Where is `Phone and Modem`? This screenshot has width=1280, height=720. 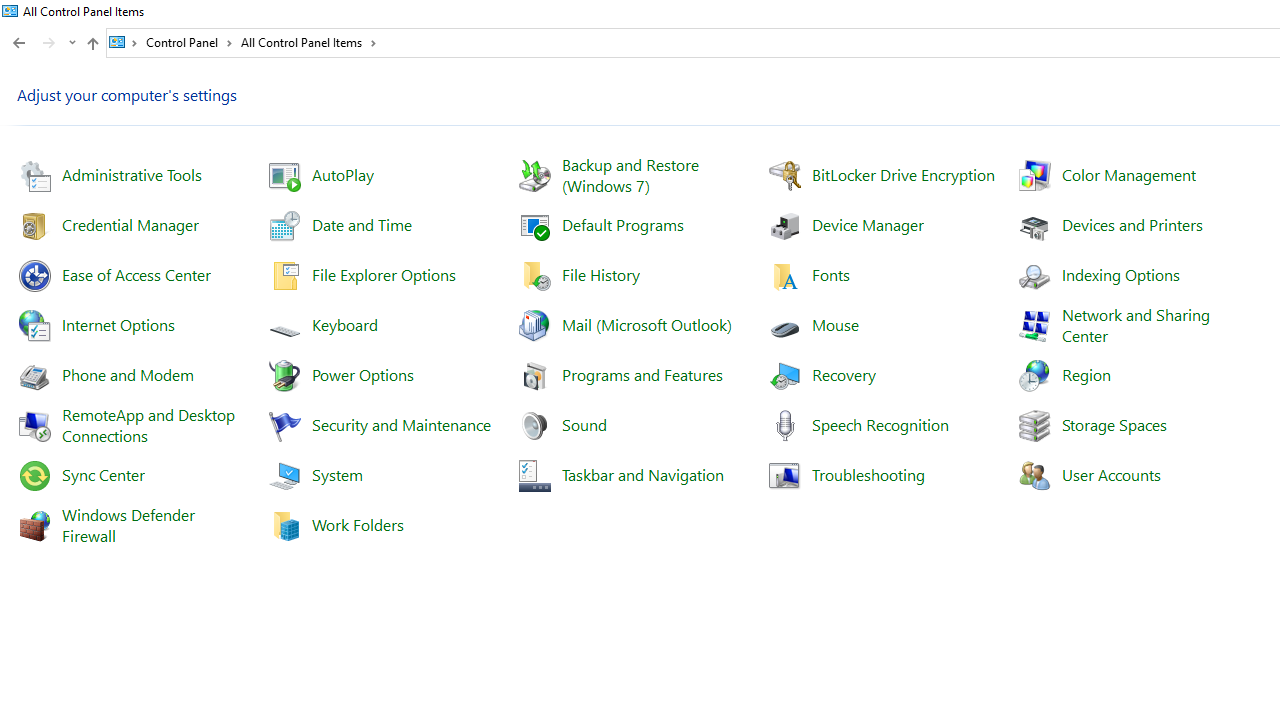
Phone and Modem is located at coordinates (128, 374).